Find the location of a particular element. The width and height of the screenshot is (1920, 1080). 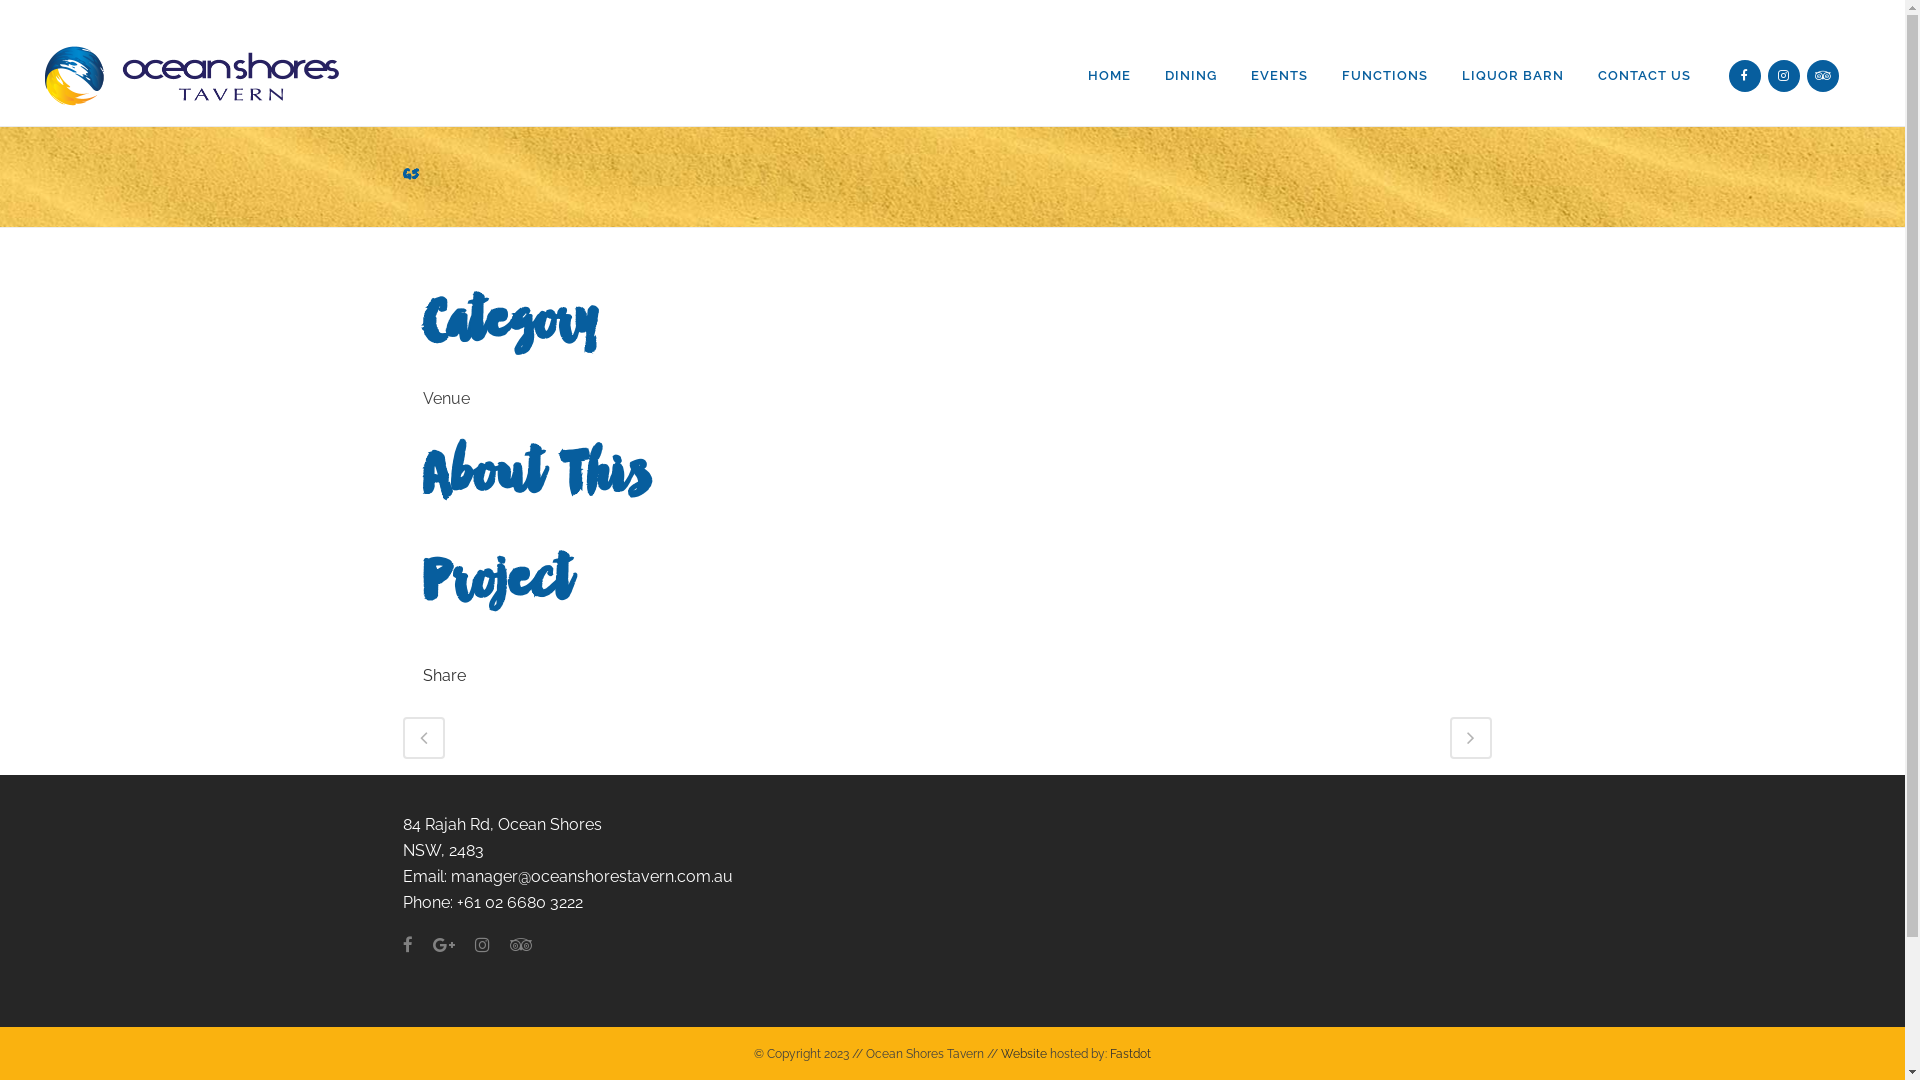

manager@oceanshorestavern.com.au is located at coordinates (591, 876).